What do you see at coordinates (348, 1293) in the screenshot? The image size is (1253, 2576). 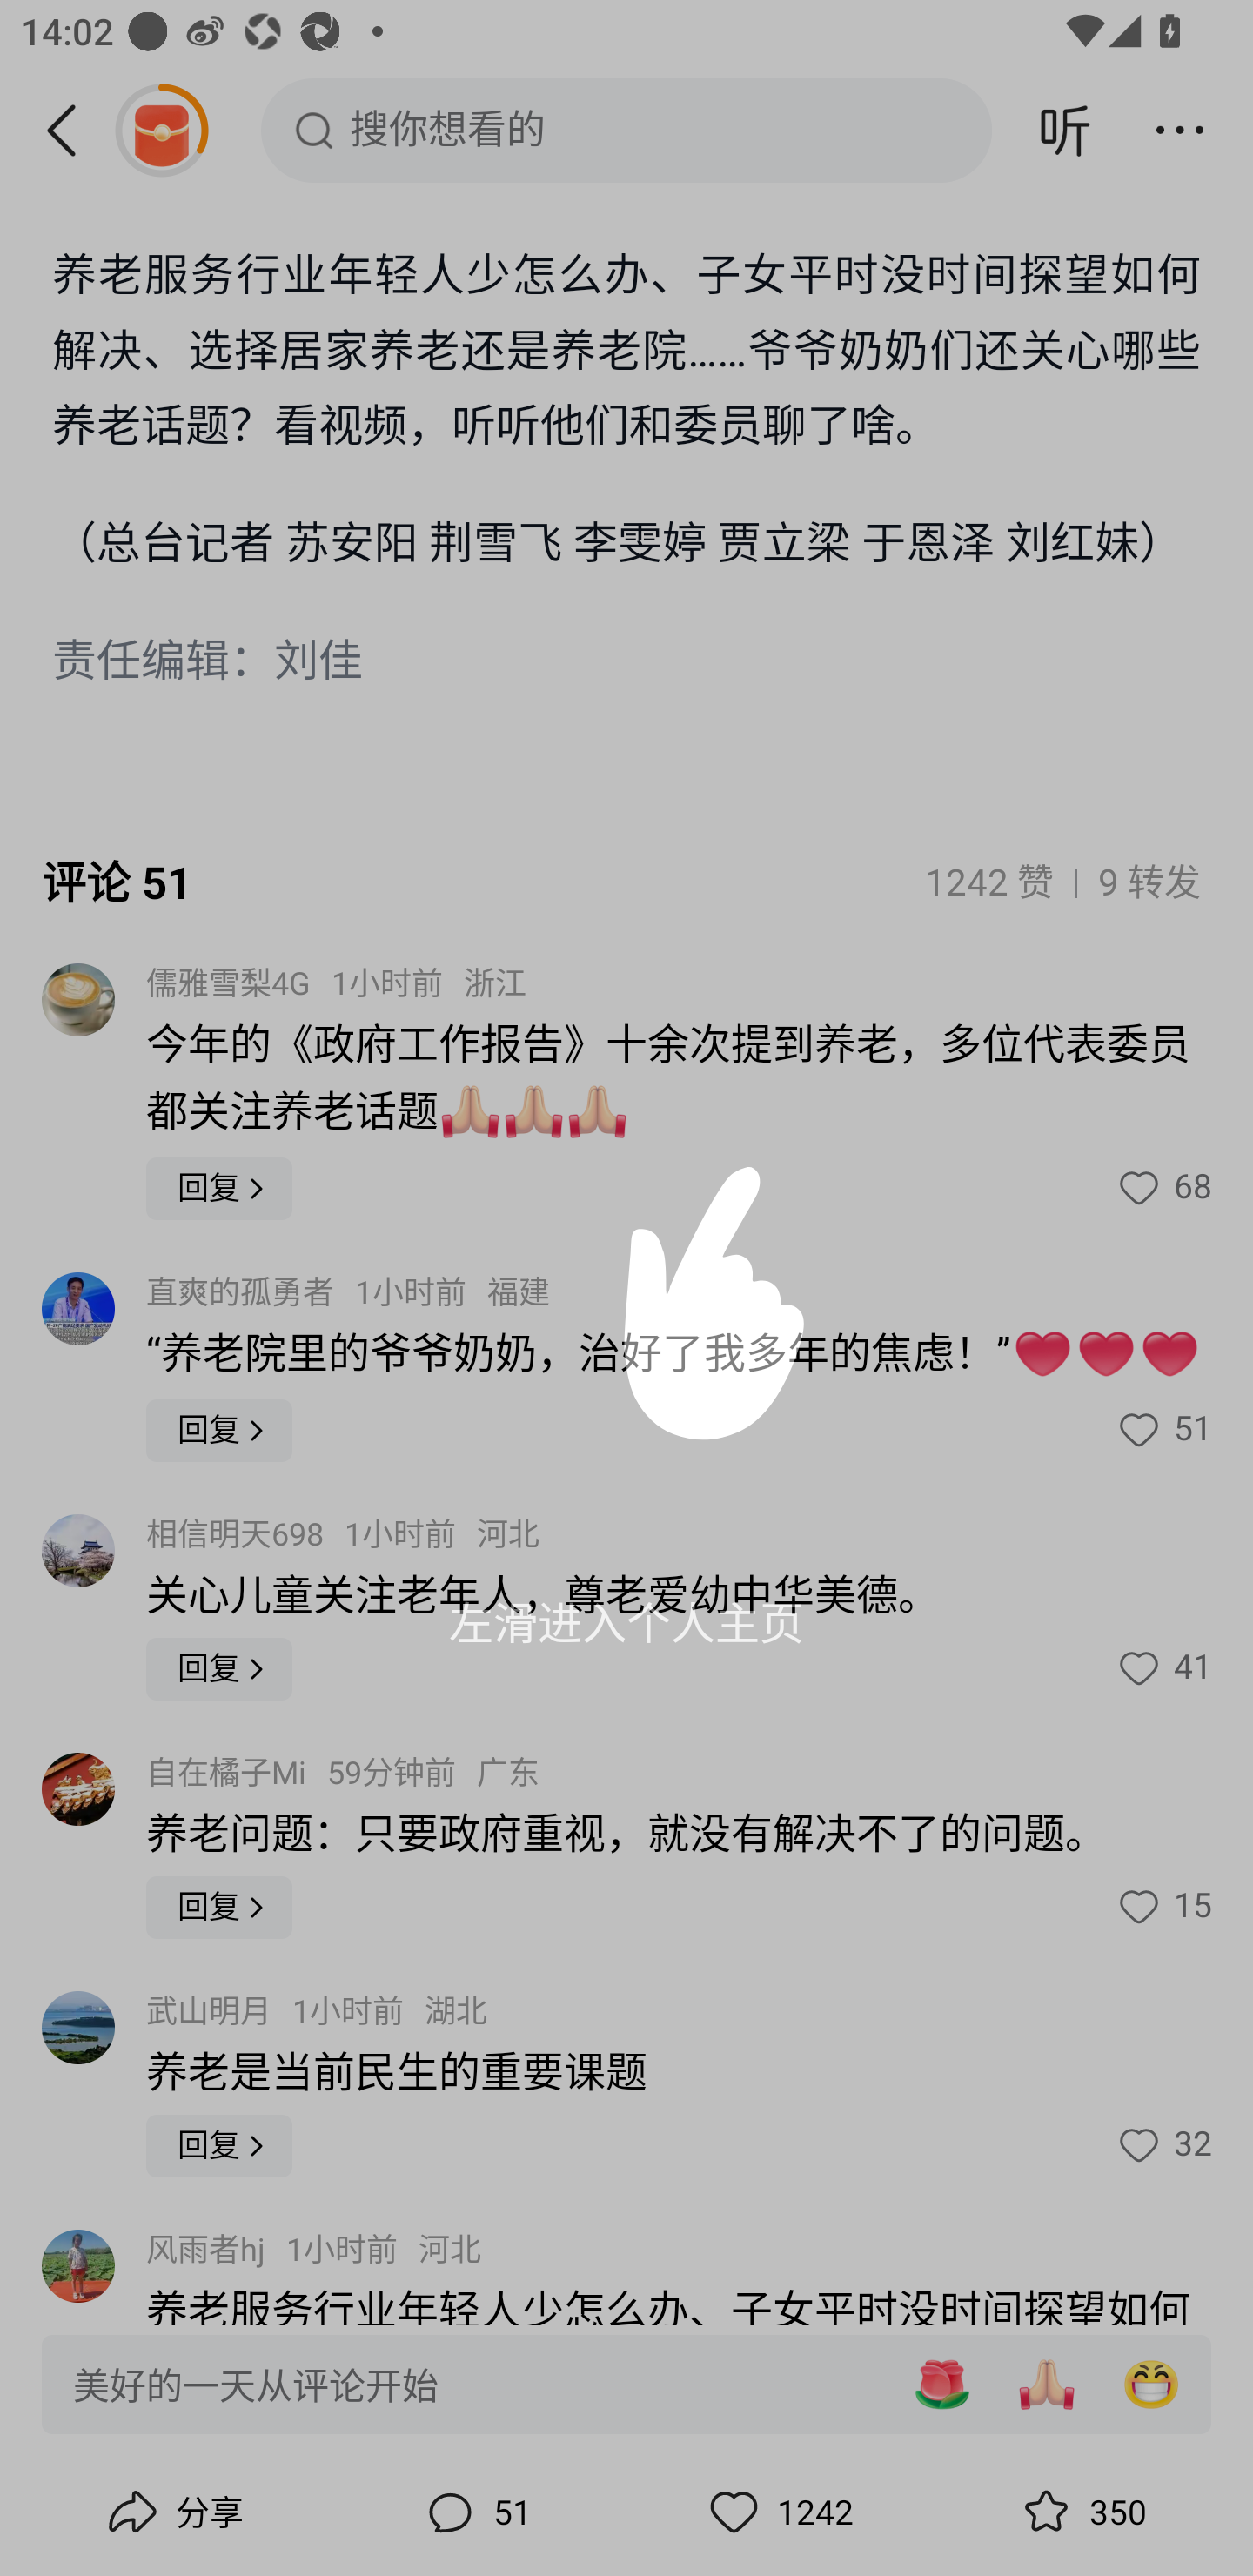 I see `直爽的孤勇者 1小时前 福建` at bounding box center [348, 1293].